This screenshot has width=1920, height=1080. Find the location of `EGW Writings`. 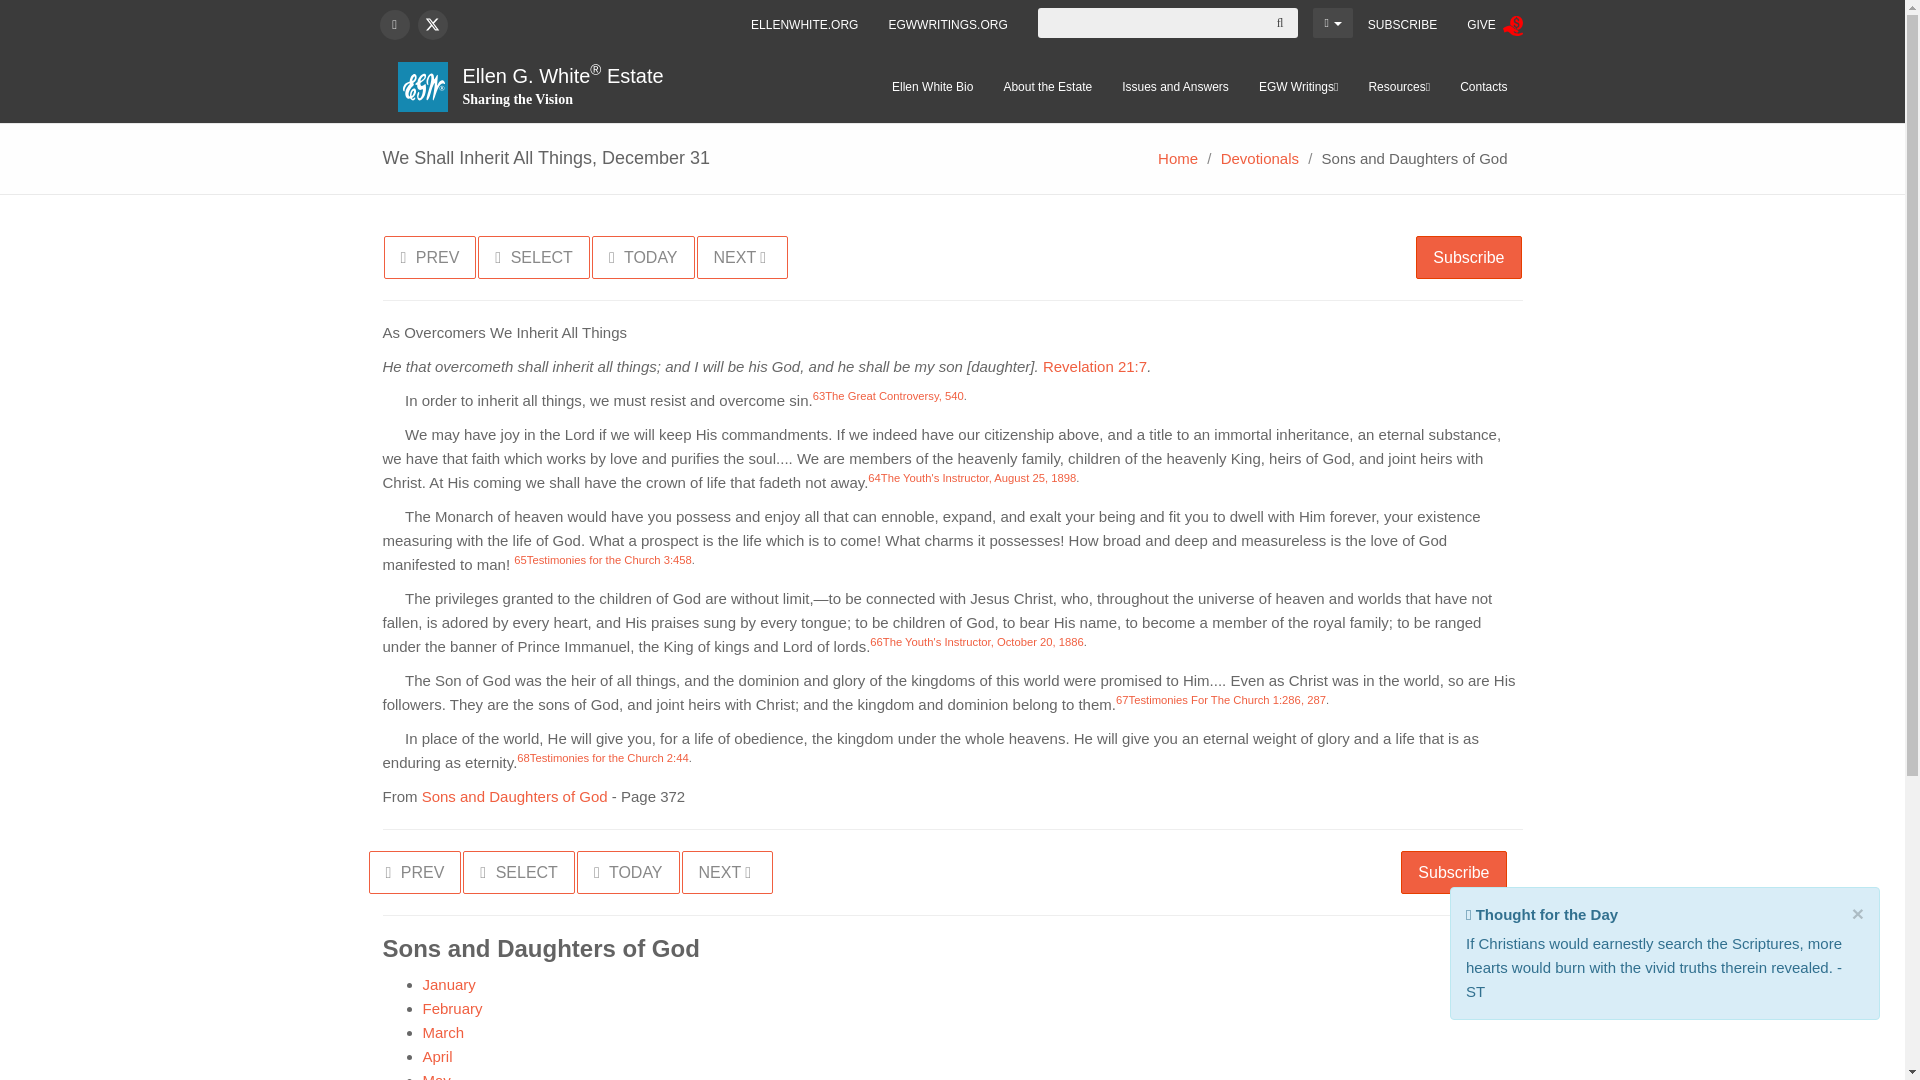

EGW Writings is located at coordinates (1298, 86).